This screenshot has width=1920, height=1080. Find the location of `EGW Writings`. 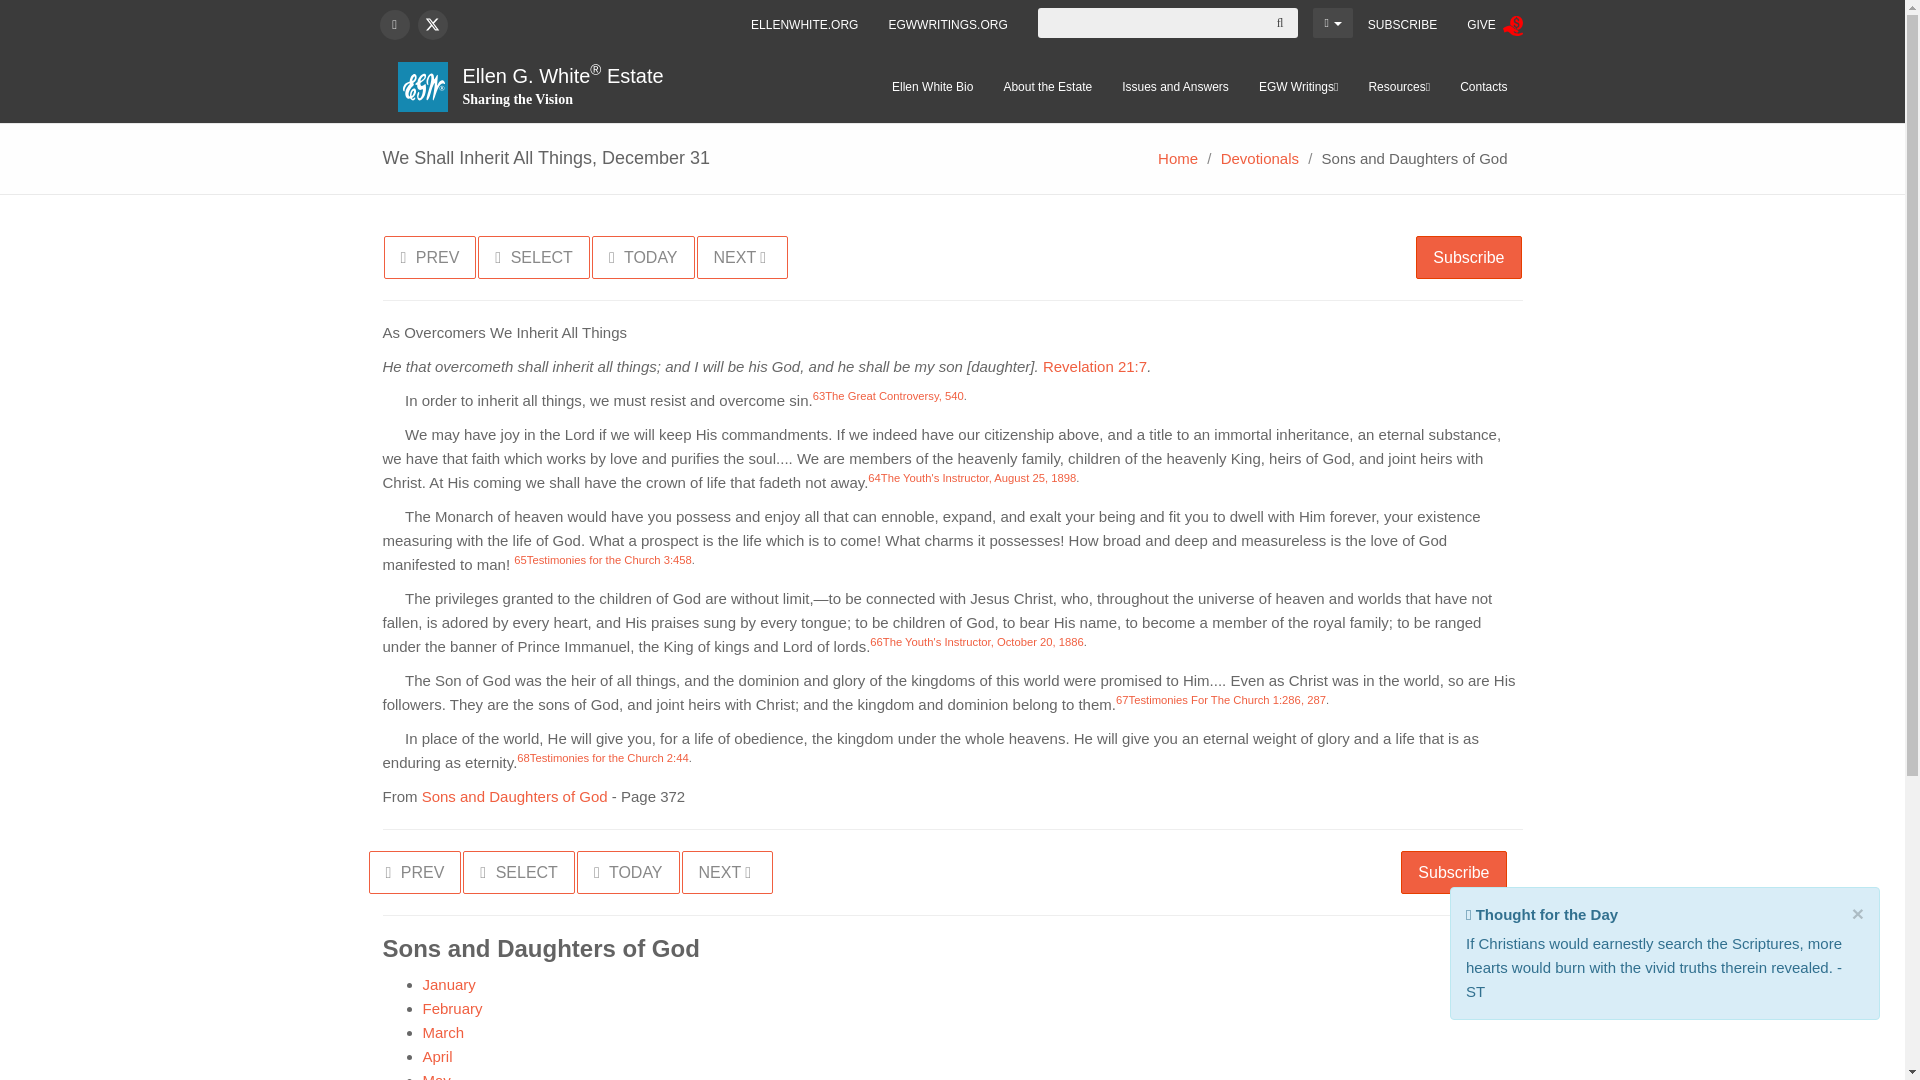

EGW Writings is located at coordinates (1298, 86).